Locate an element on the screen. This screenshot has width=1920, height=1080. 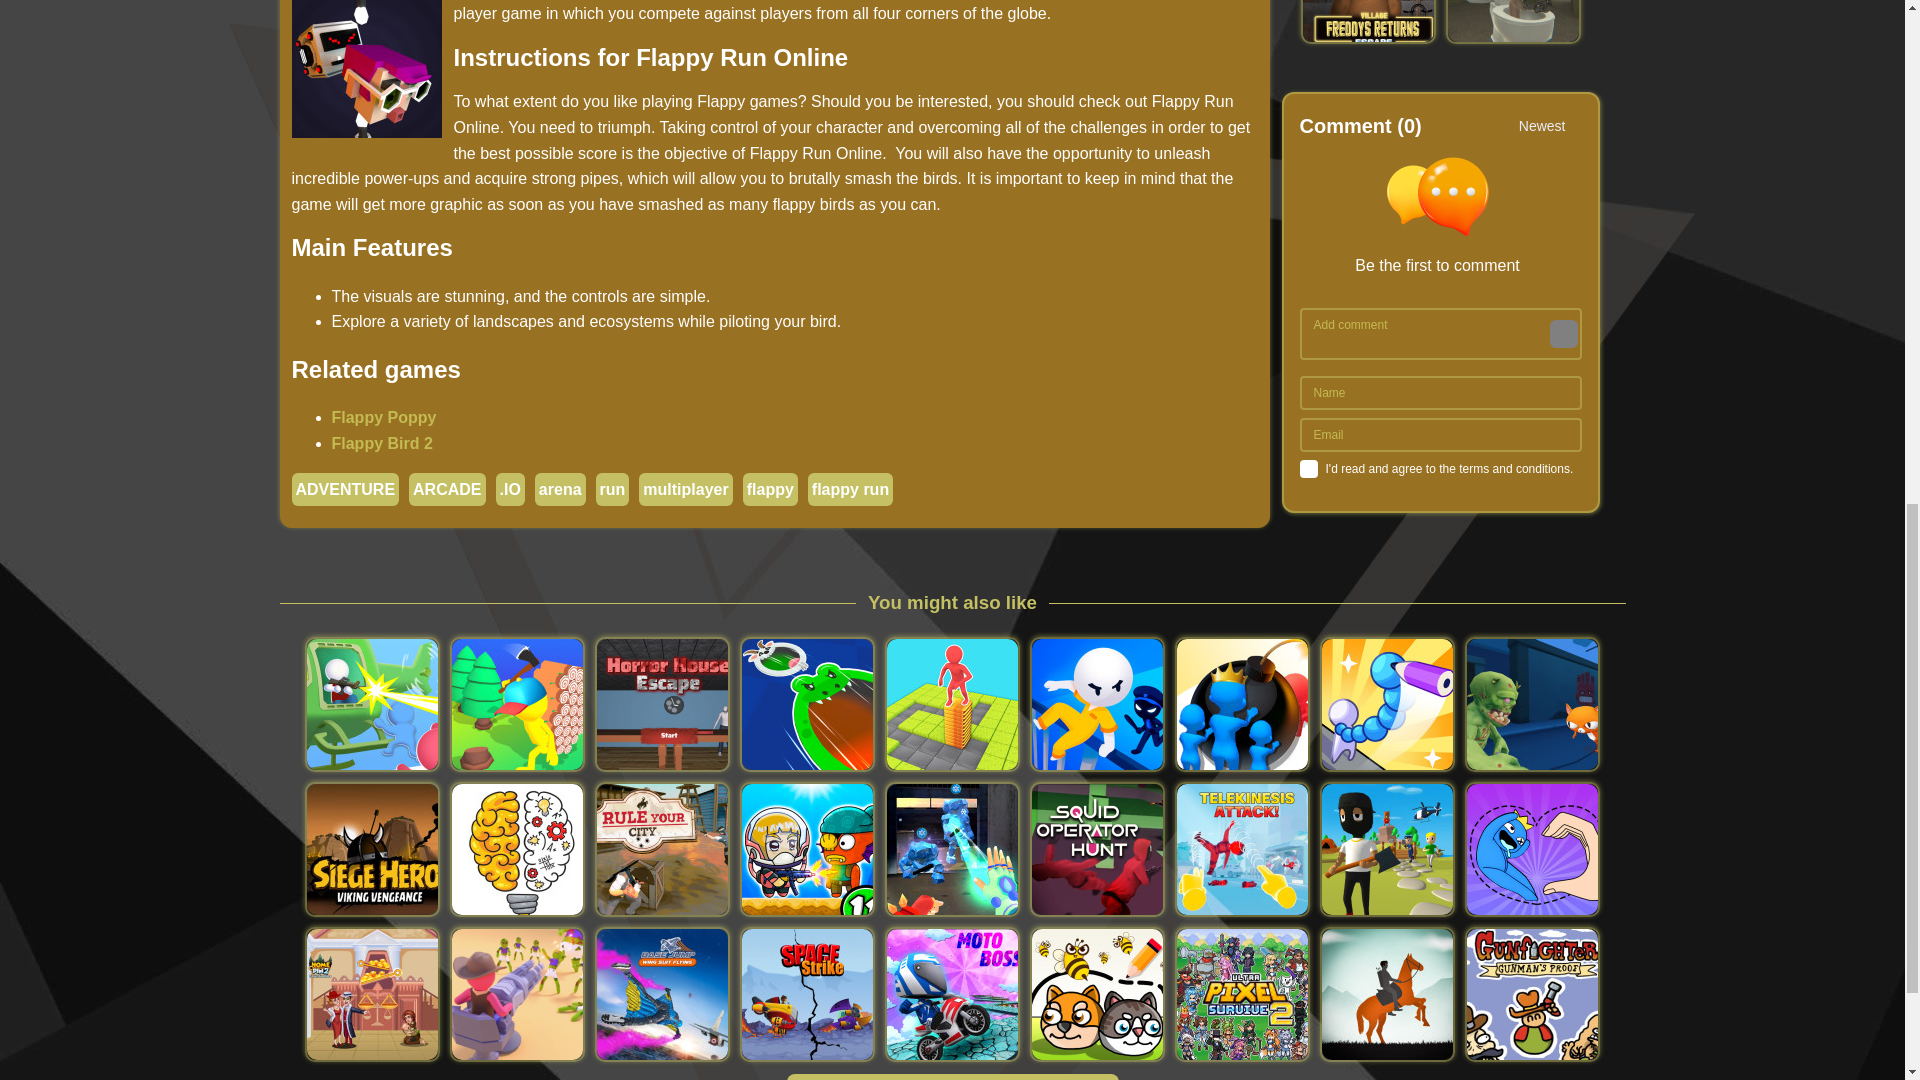
ARCADE is located at coordinates (446, 488).